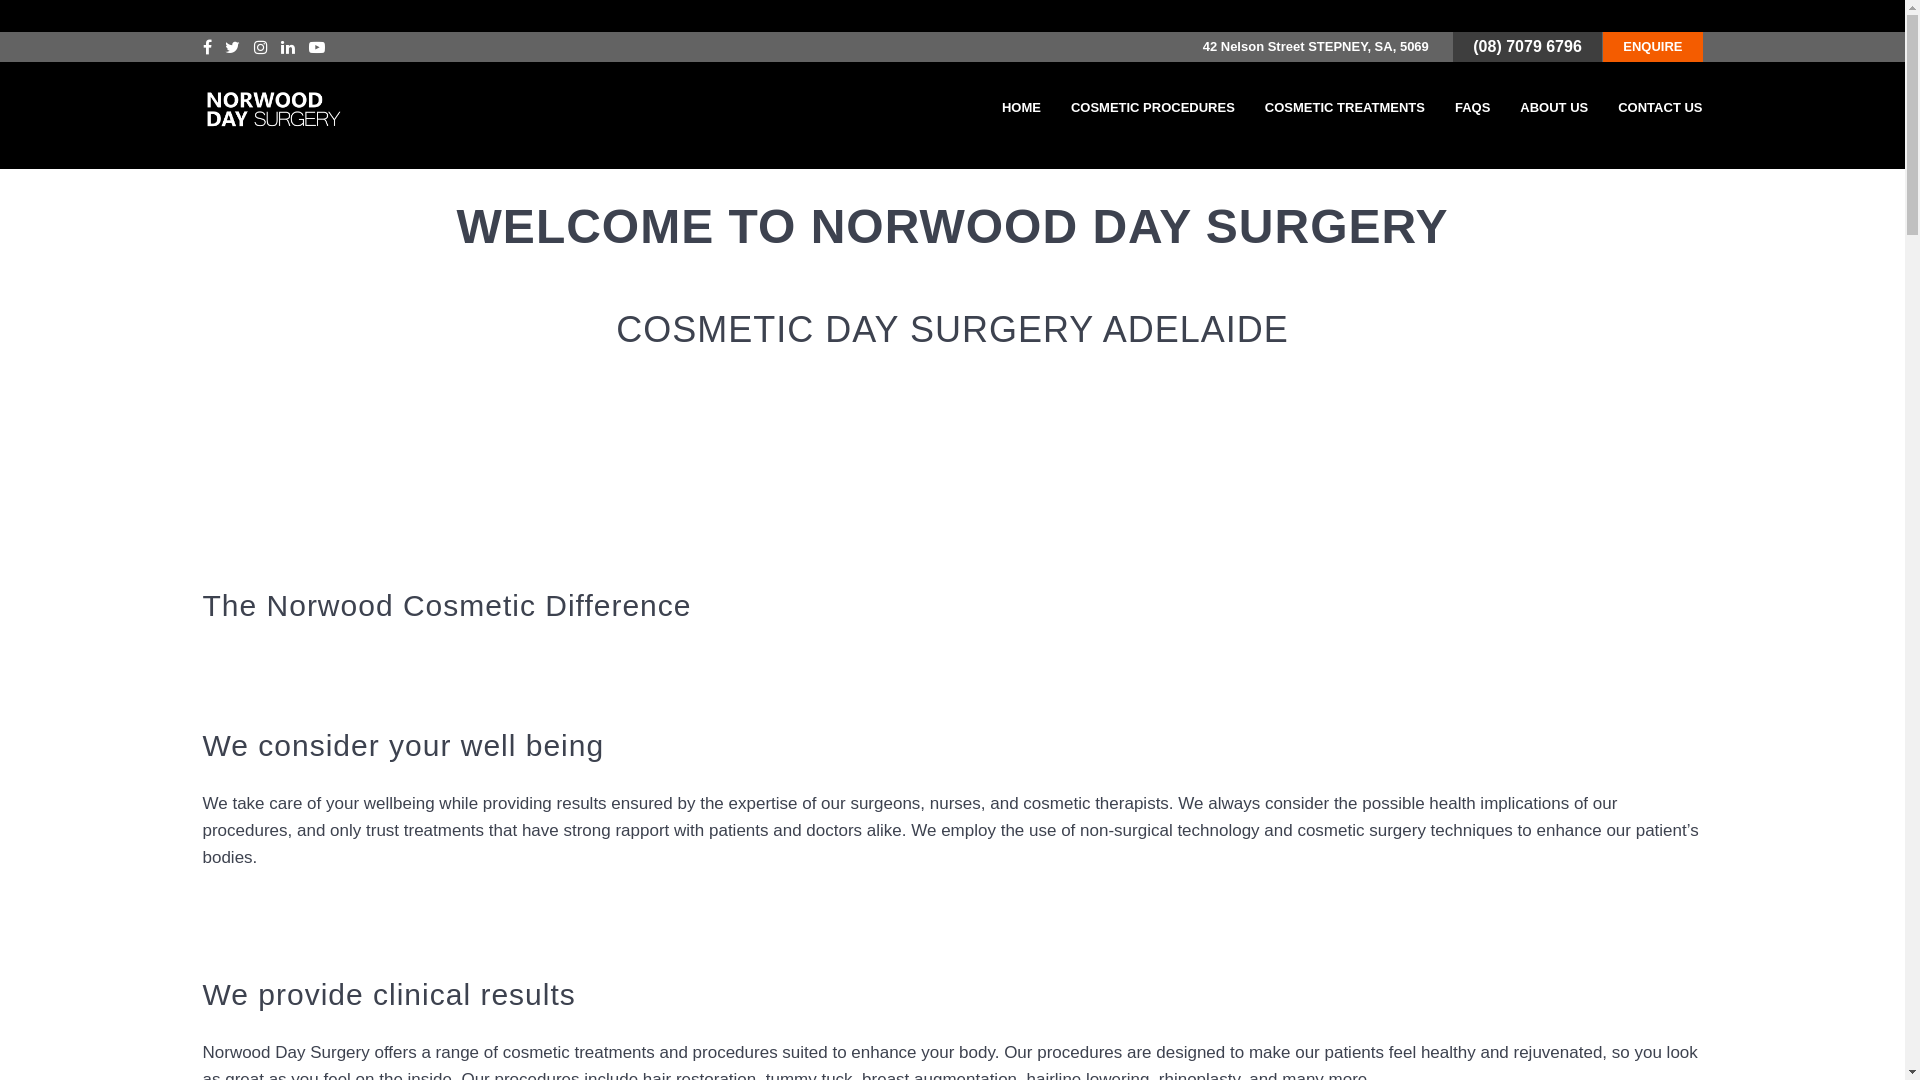 The width and height of the screenshot is (1920, 1080). I want to click on COSMETIC TREATMENTS, so click(1345, 108).